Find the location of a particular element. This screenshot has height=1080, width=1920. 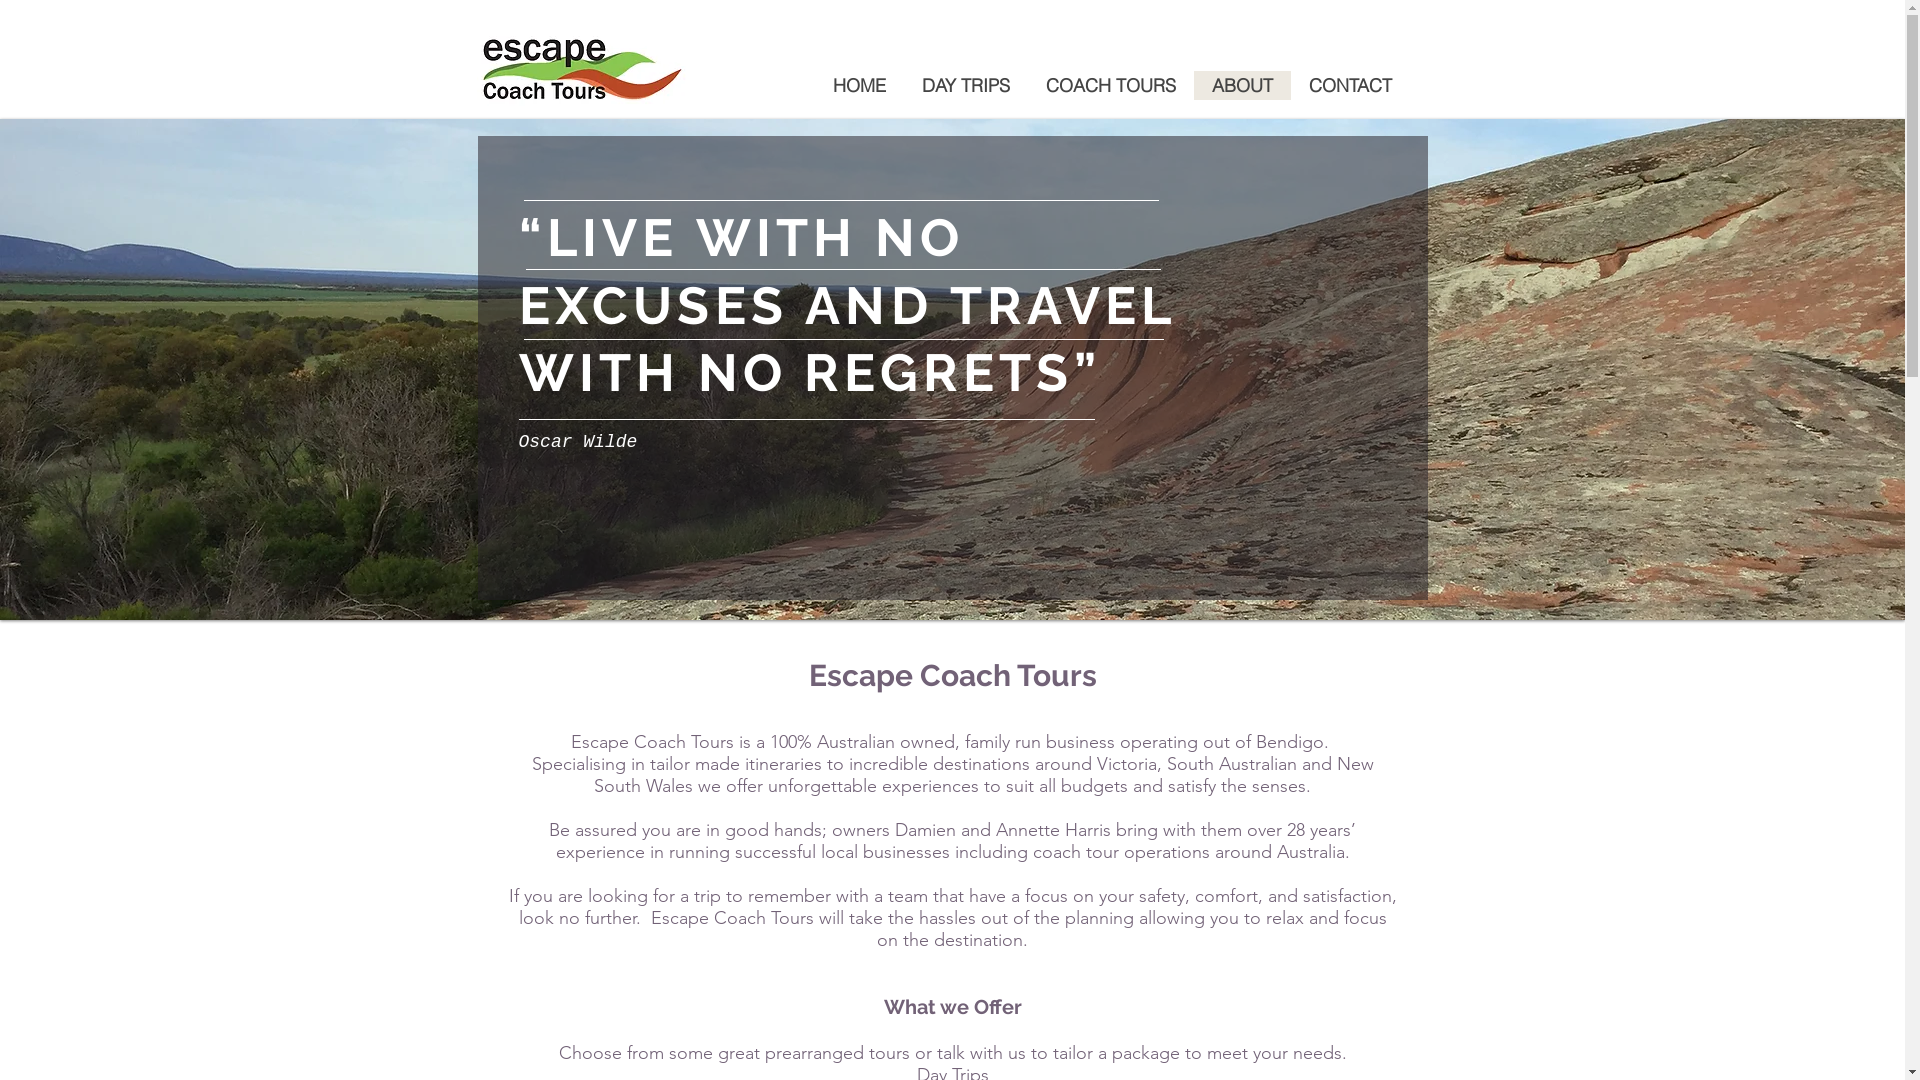

CONTACT is located at coordinates (1350, 86).